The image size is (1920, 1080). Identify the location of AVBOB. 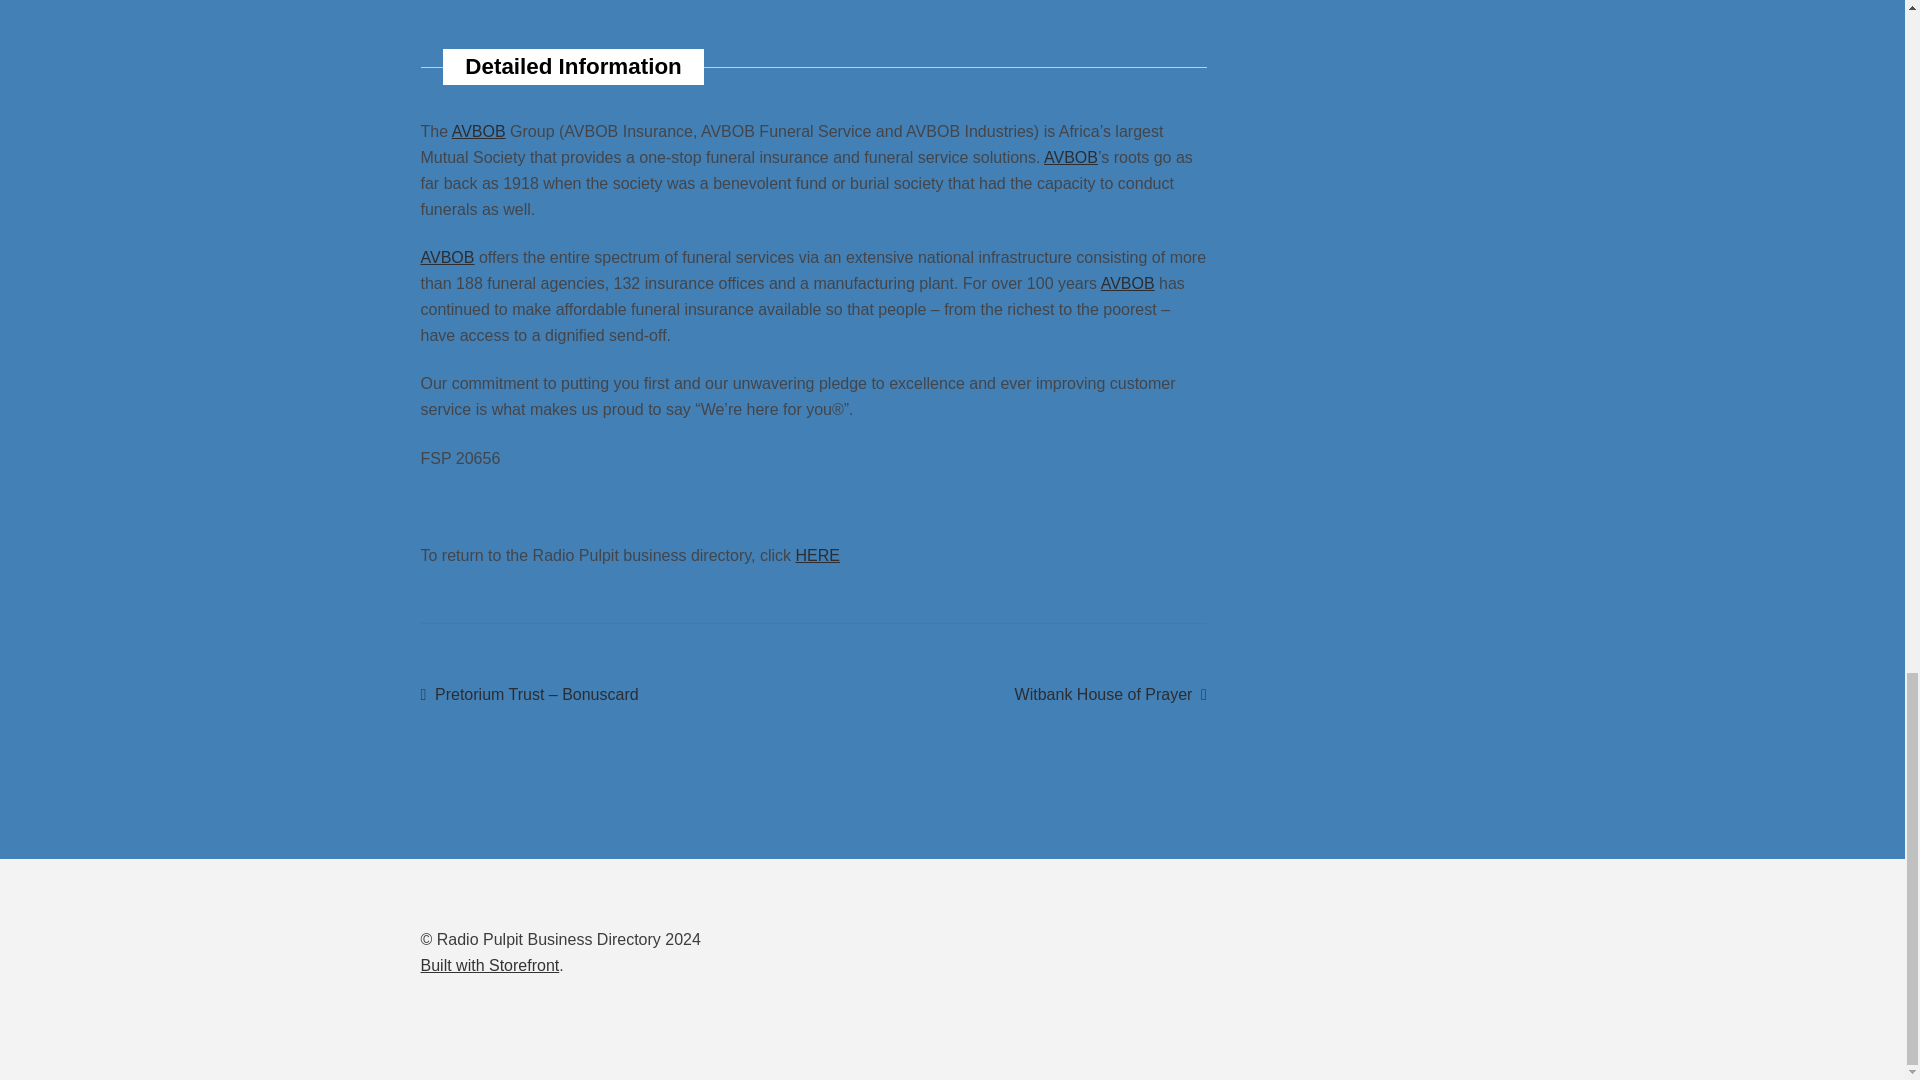
(490, 965).